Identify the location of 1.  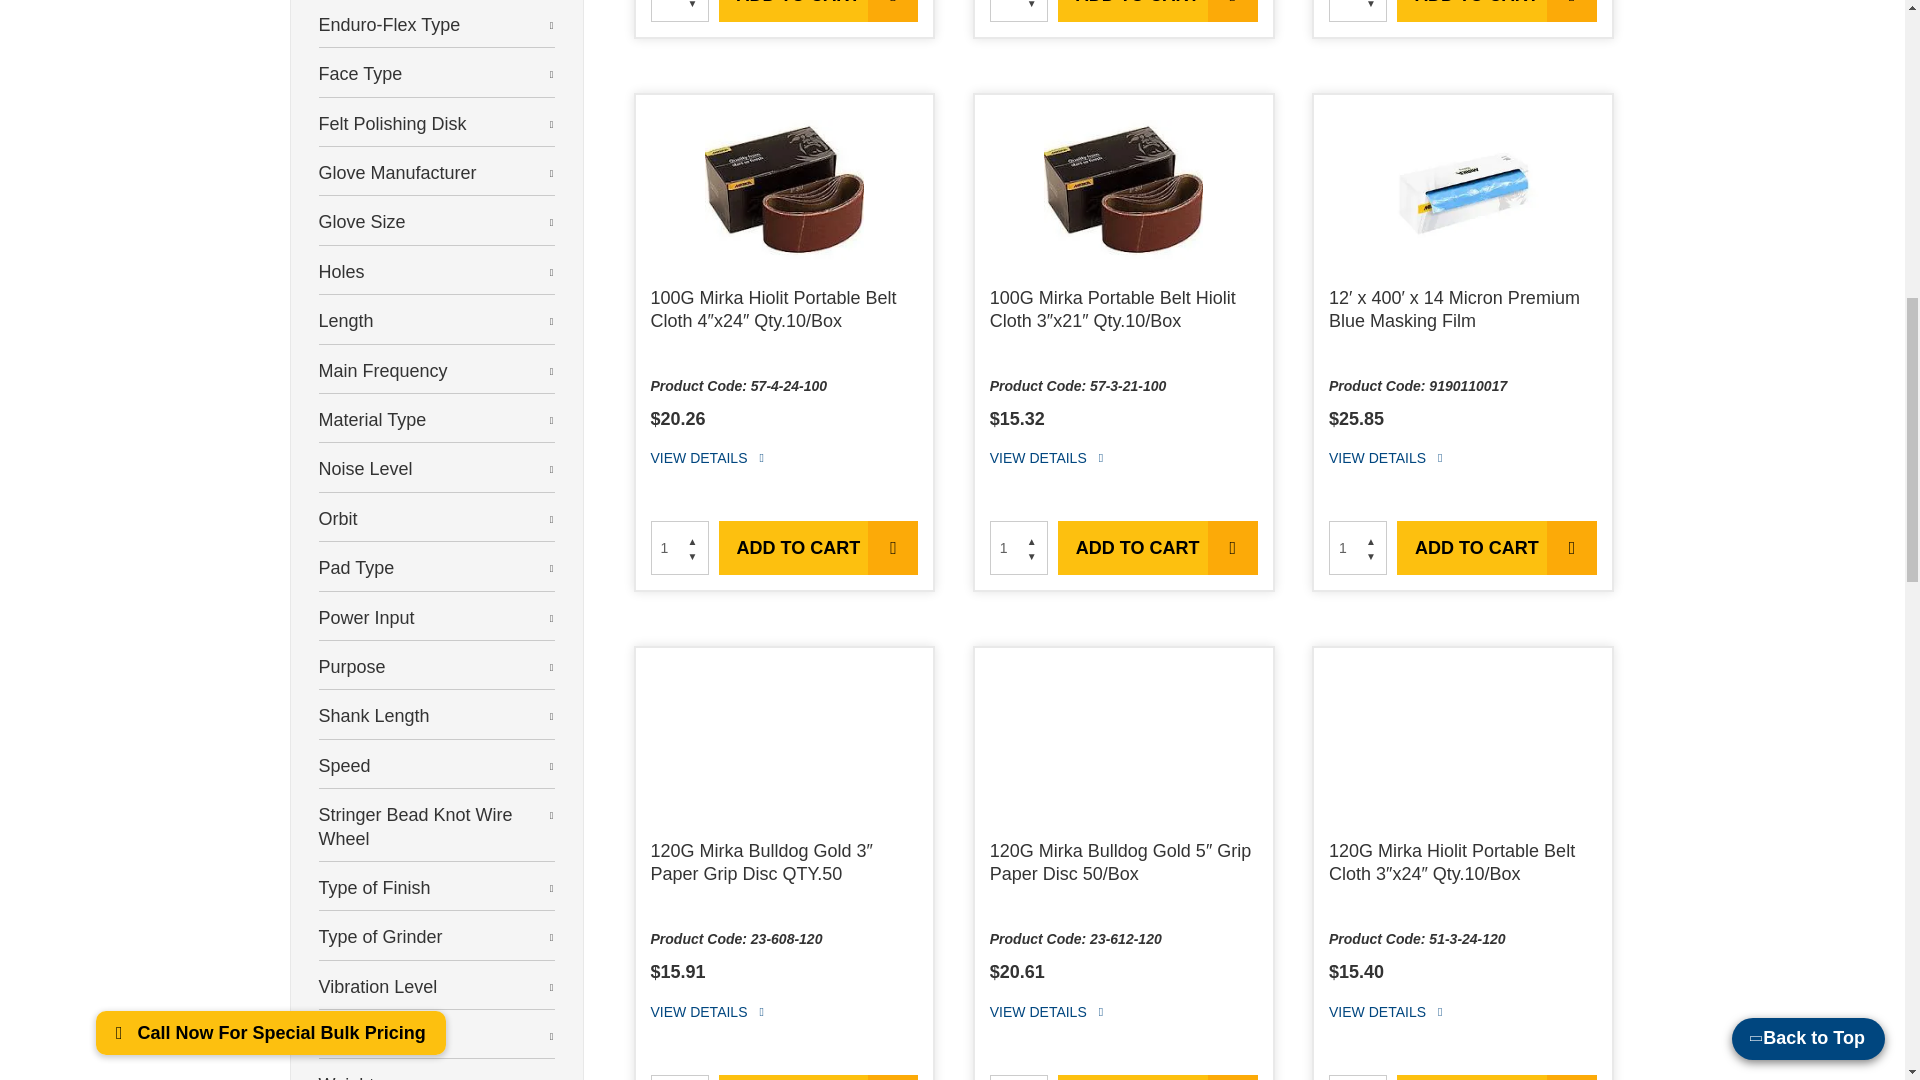
(1357, 547).